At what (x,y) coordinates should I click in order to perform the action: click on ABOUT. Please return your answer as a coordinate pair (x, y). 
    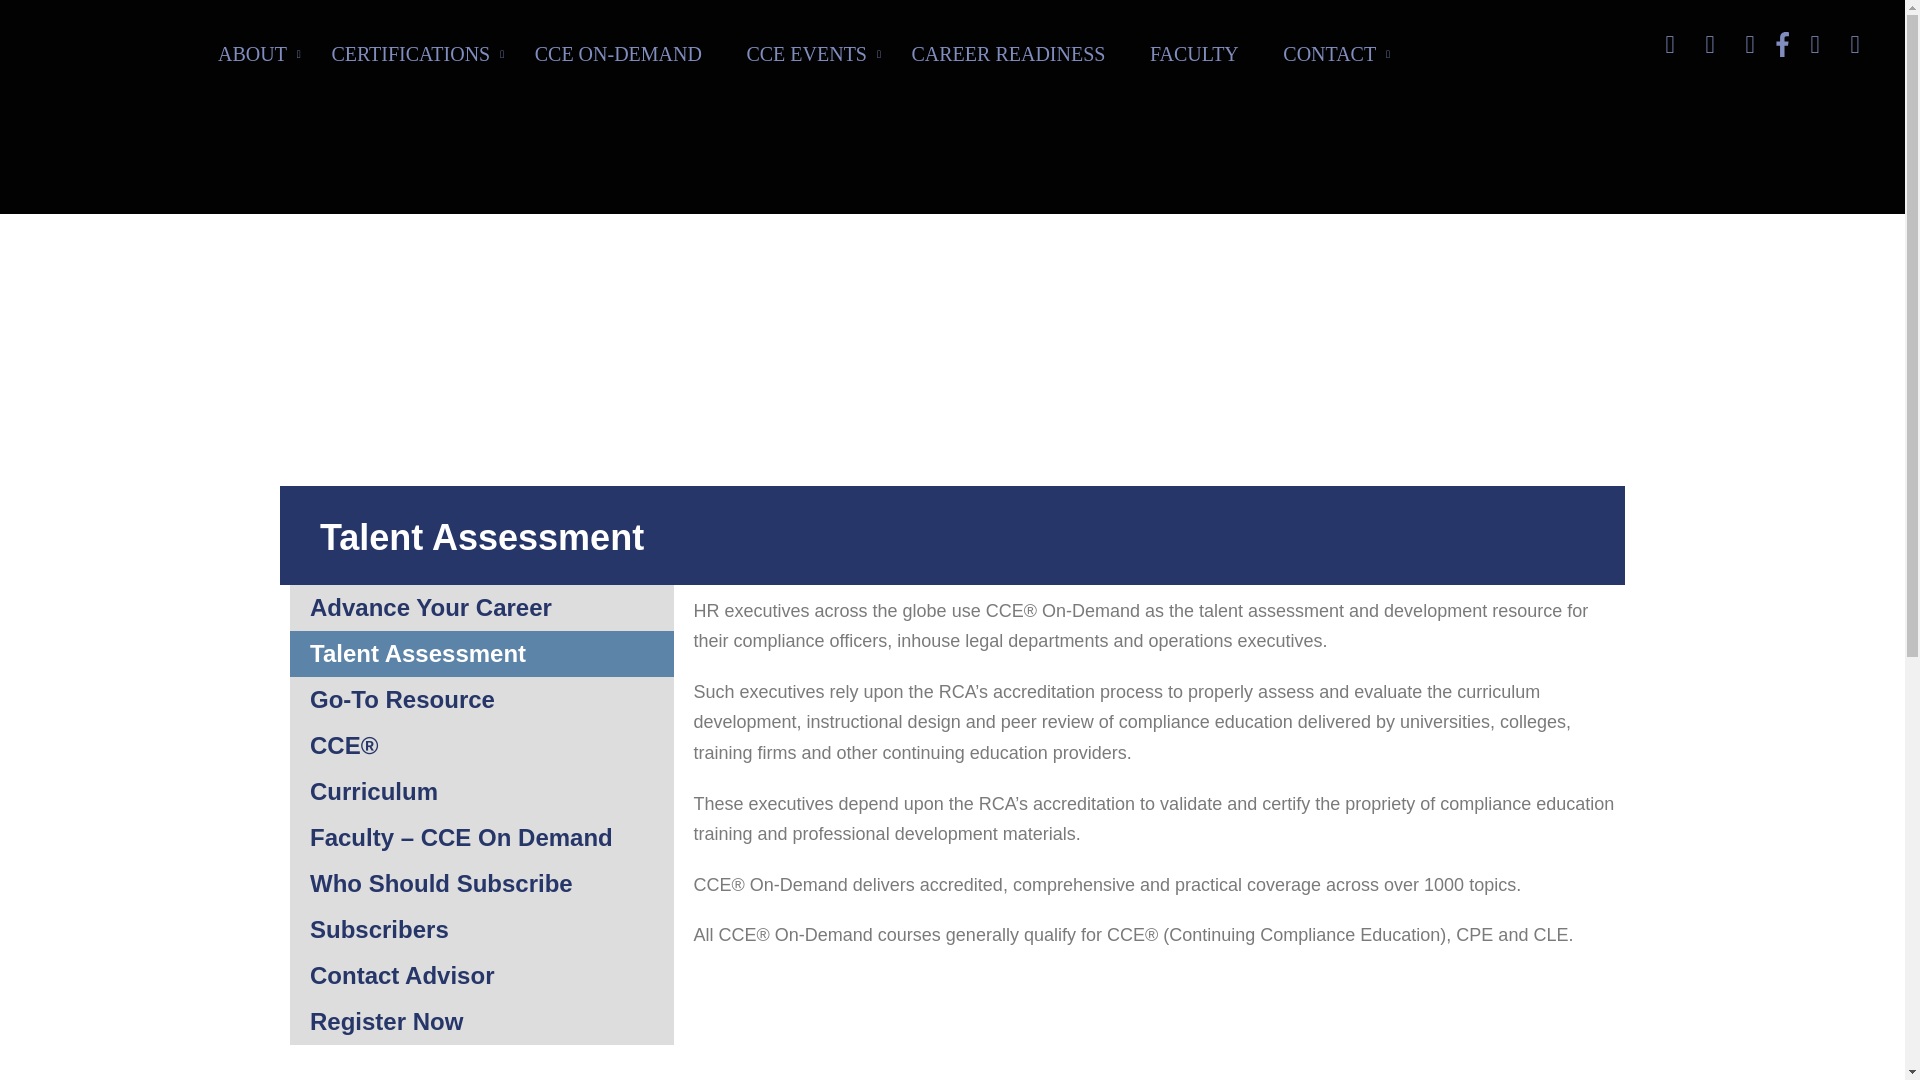
    Looking at the image, I should click on (252, 62).